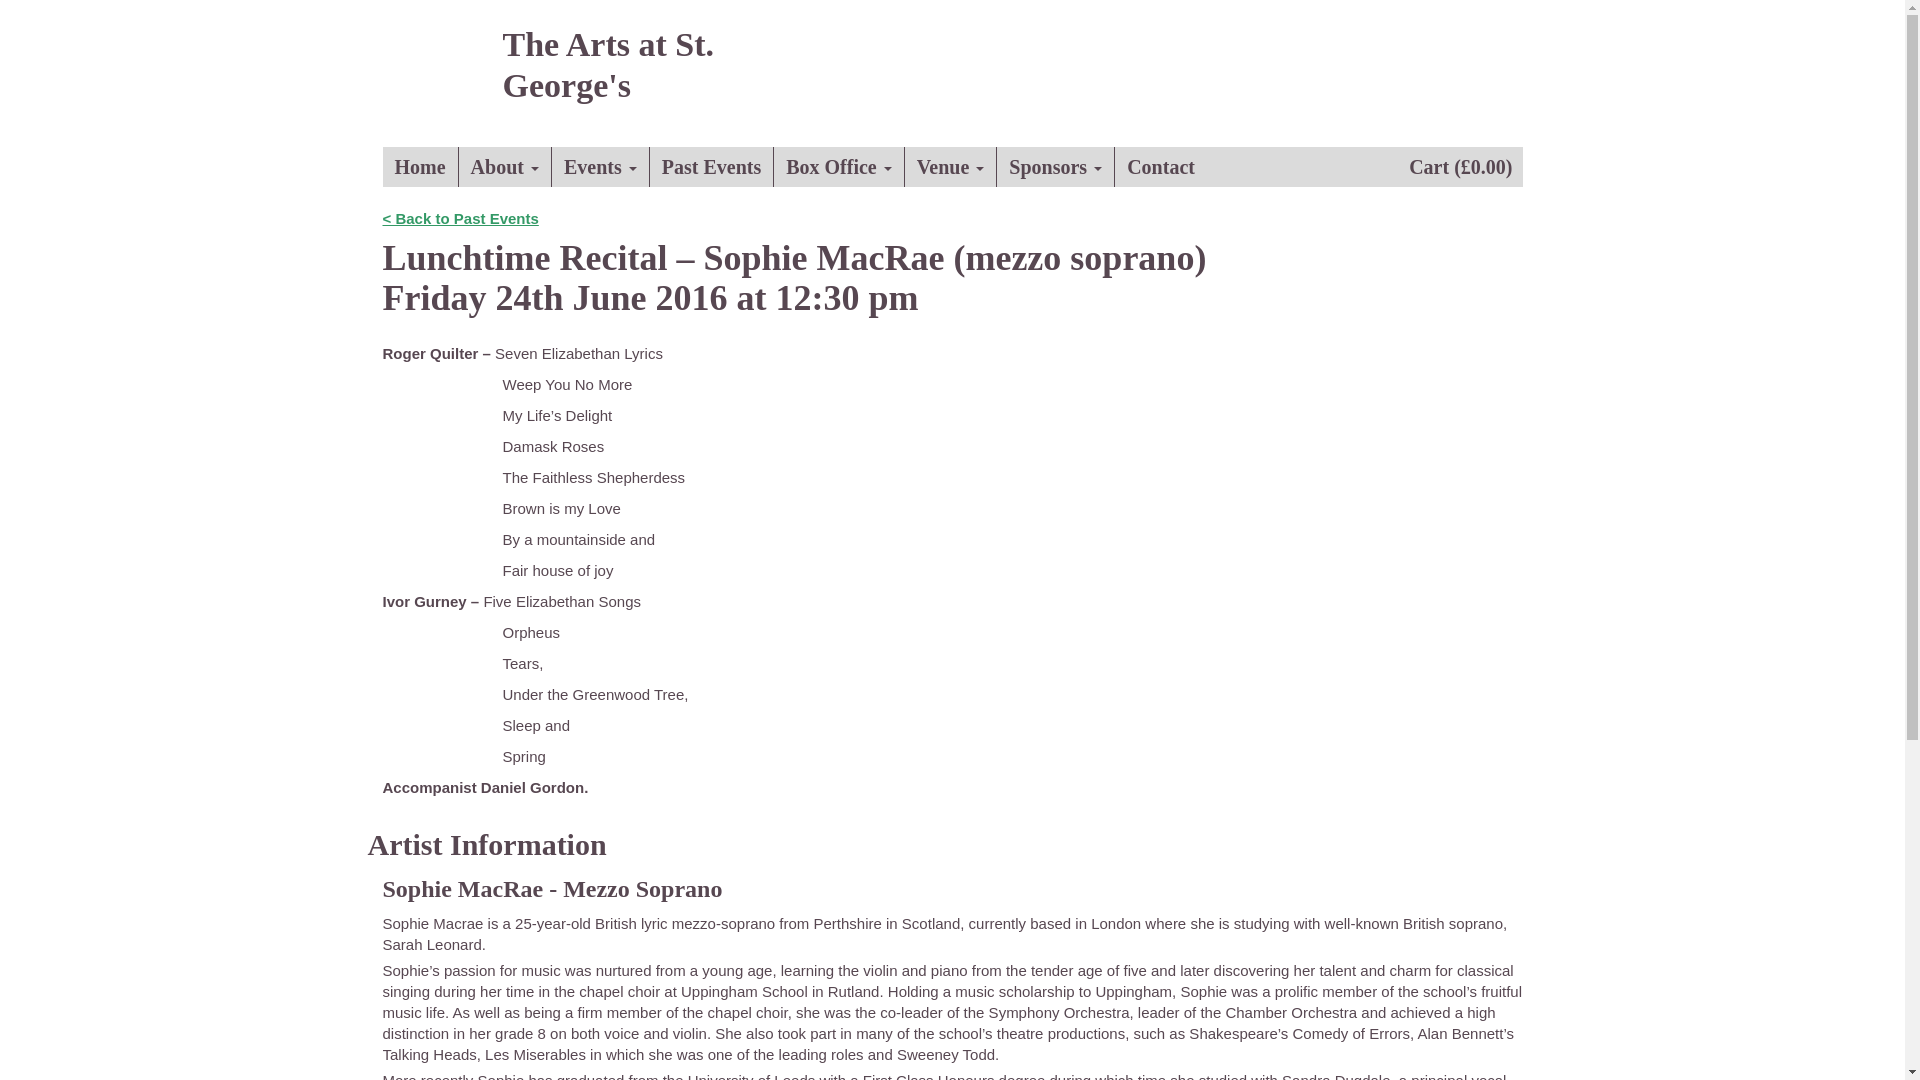  What do you see at coordinates (505, 166) in the screenshot?
I see `About` at bounding box center [505, 166].